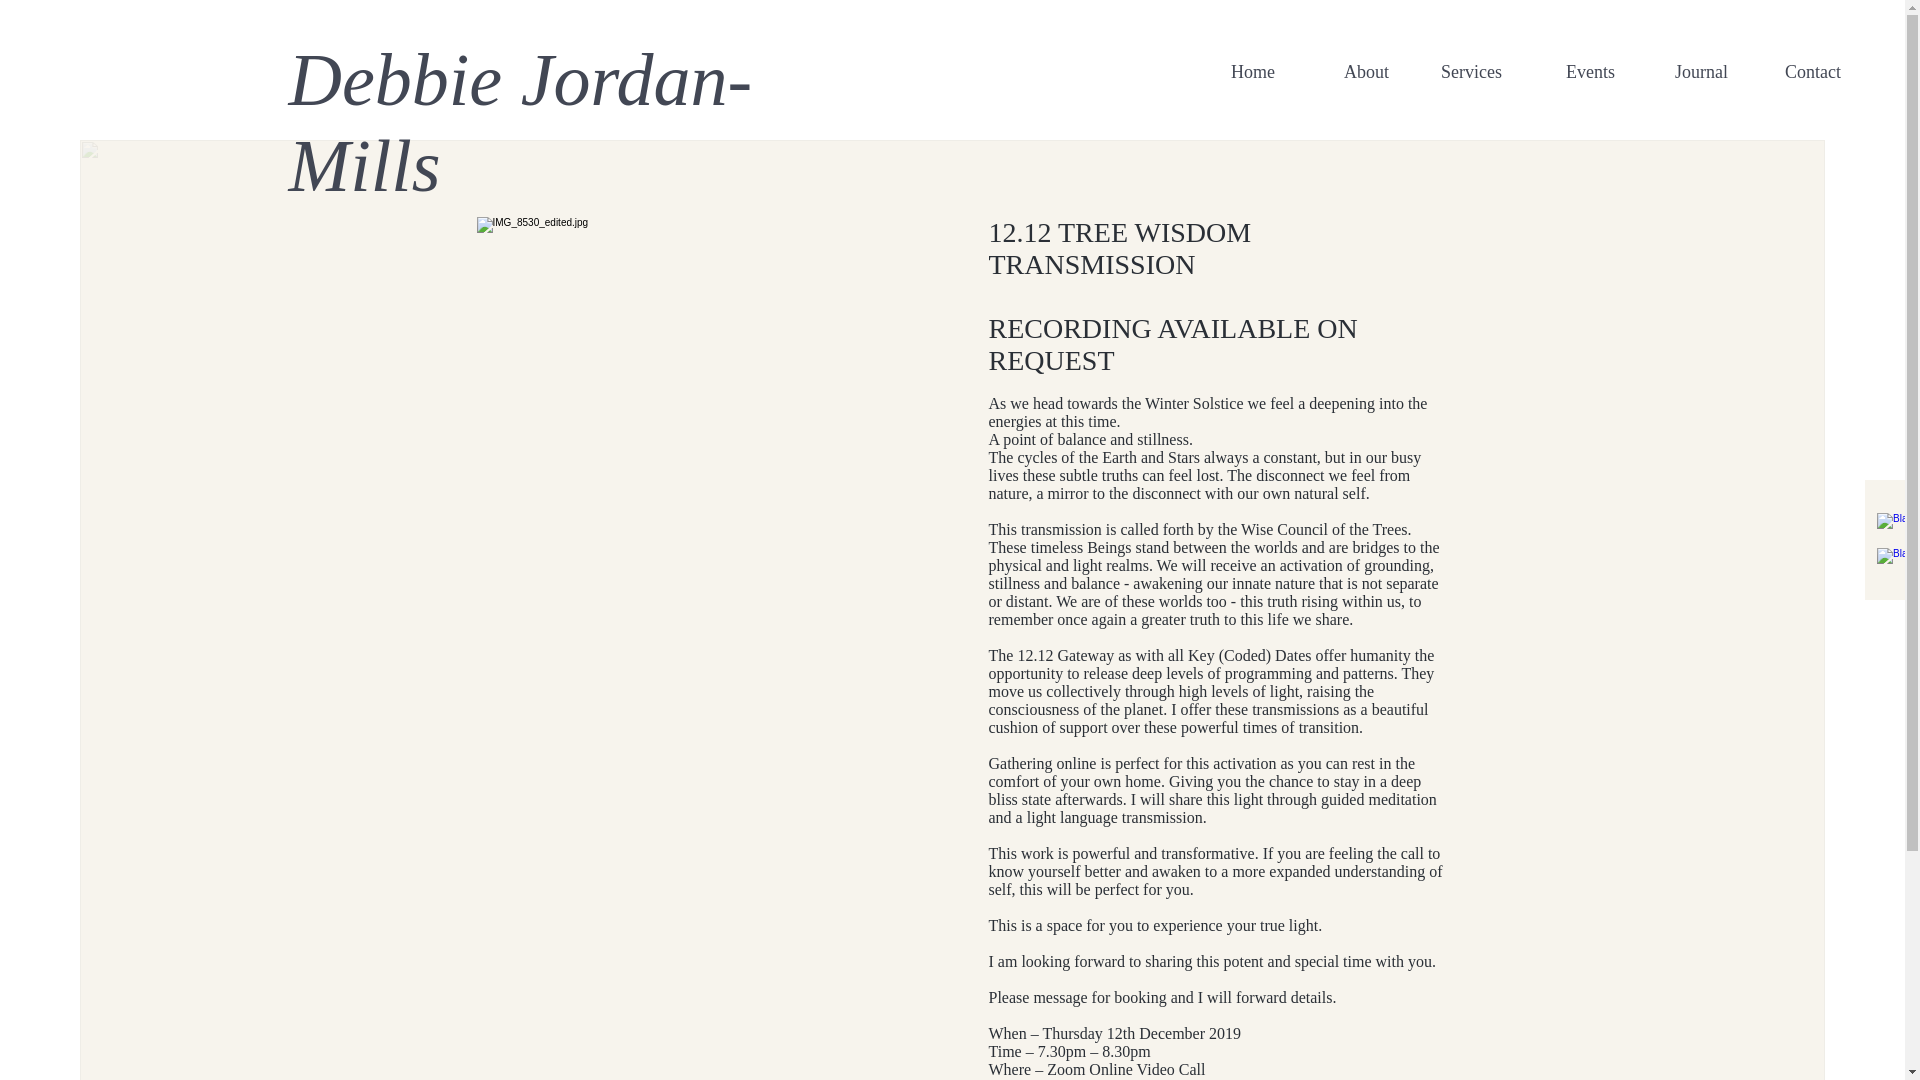 The image size is (1920, 1080). What do you see at coordinates (1686, 72) in the screenshot?
I see `Journal` at bounding box center [1686, 72].